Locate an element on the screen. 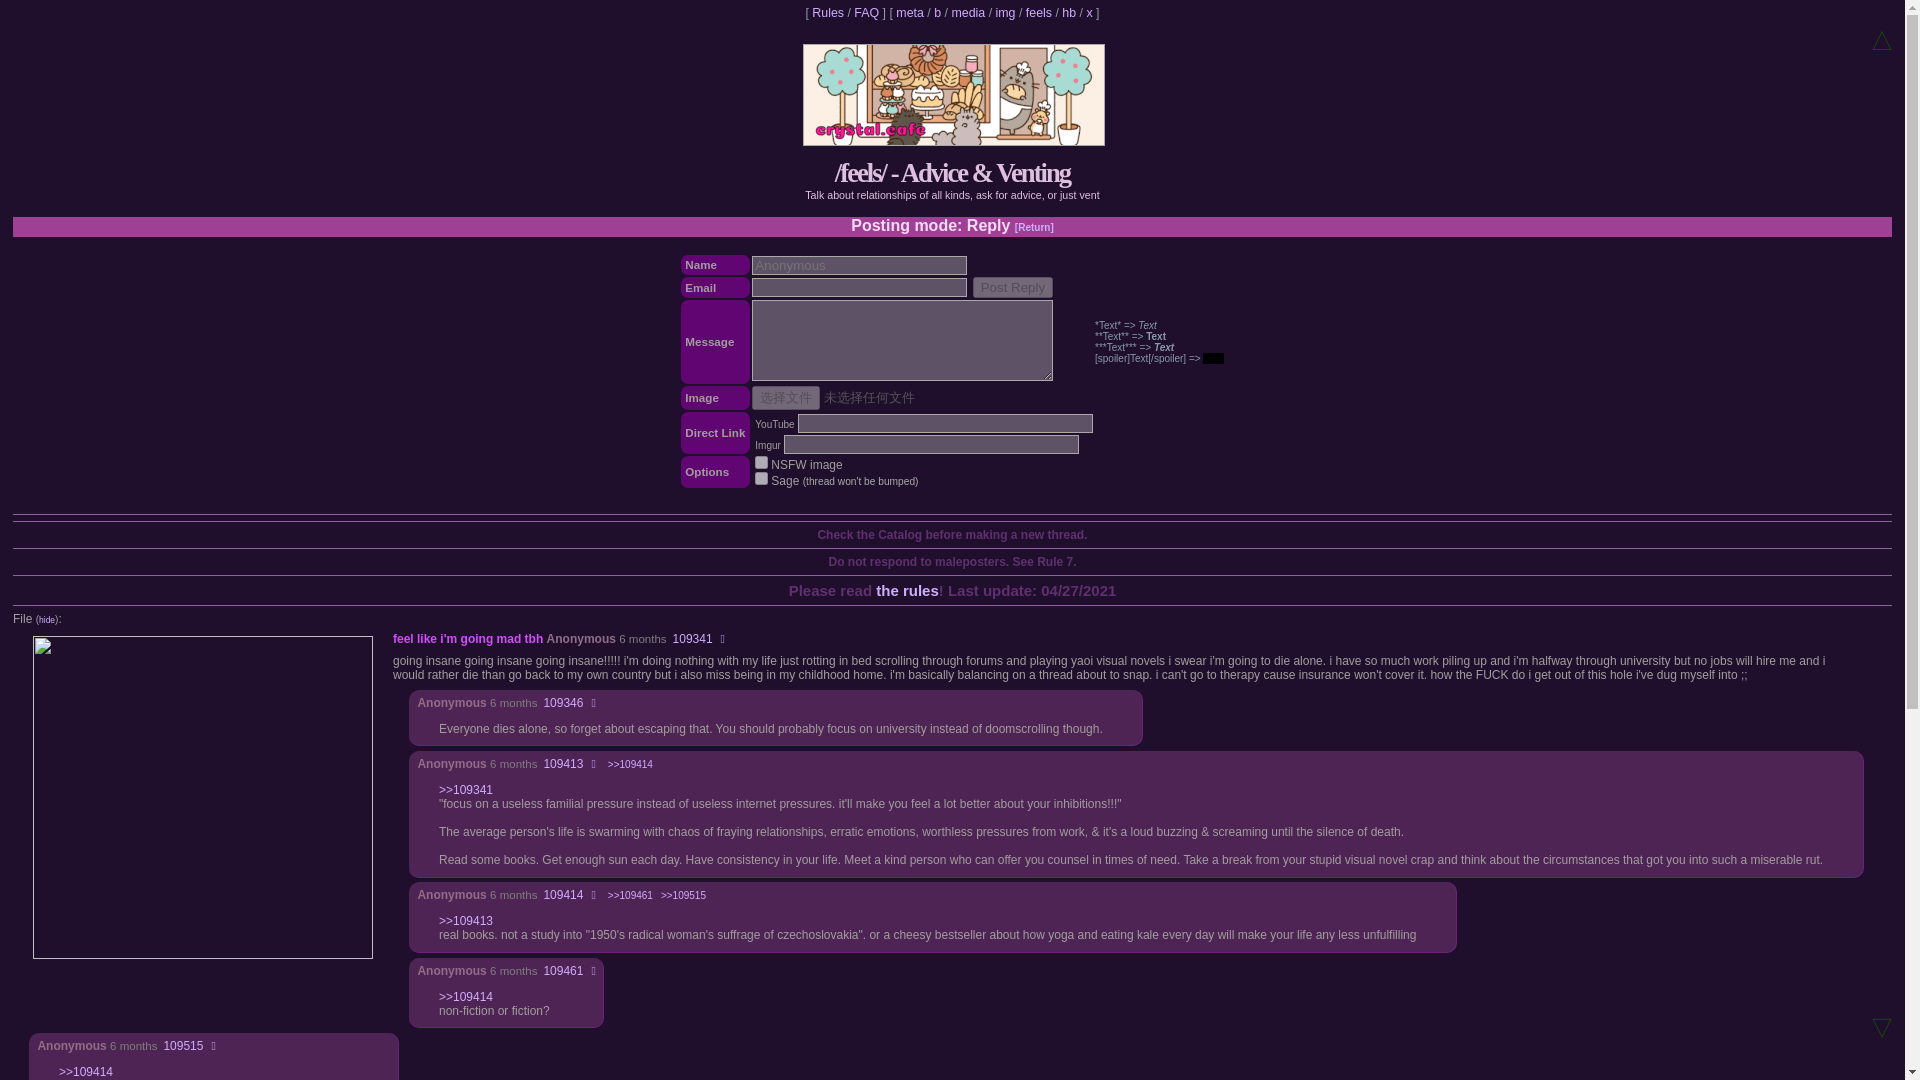 The height and width of the screenshot is (1080, 1920). the rules is located at coordinates (906, 590).